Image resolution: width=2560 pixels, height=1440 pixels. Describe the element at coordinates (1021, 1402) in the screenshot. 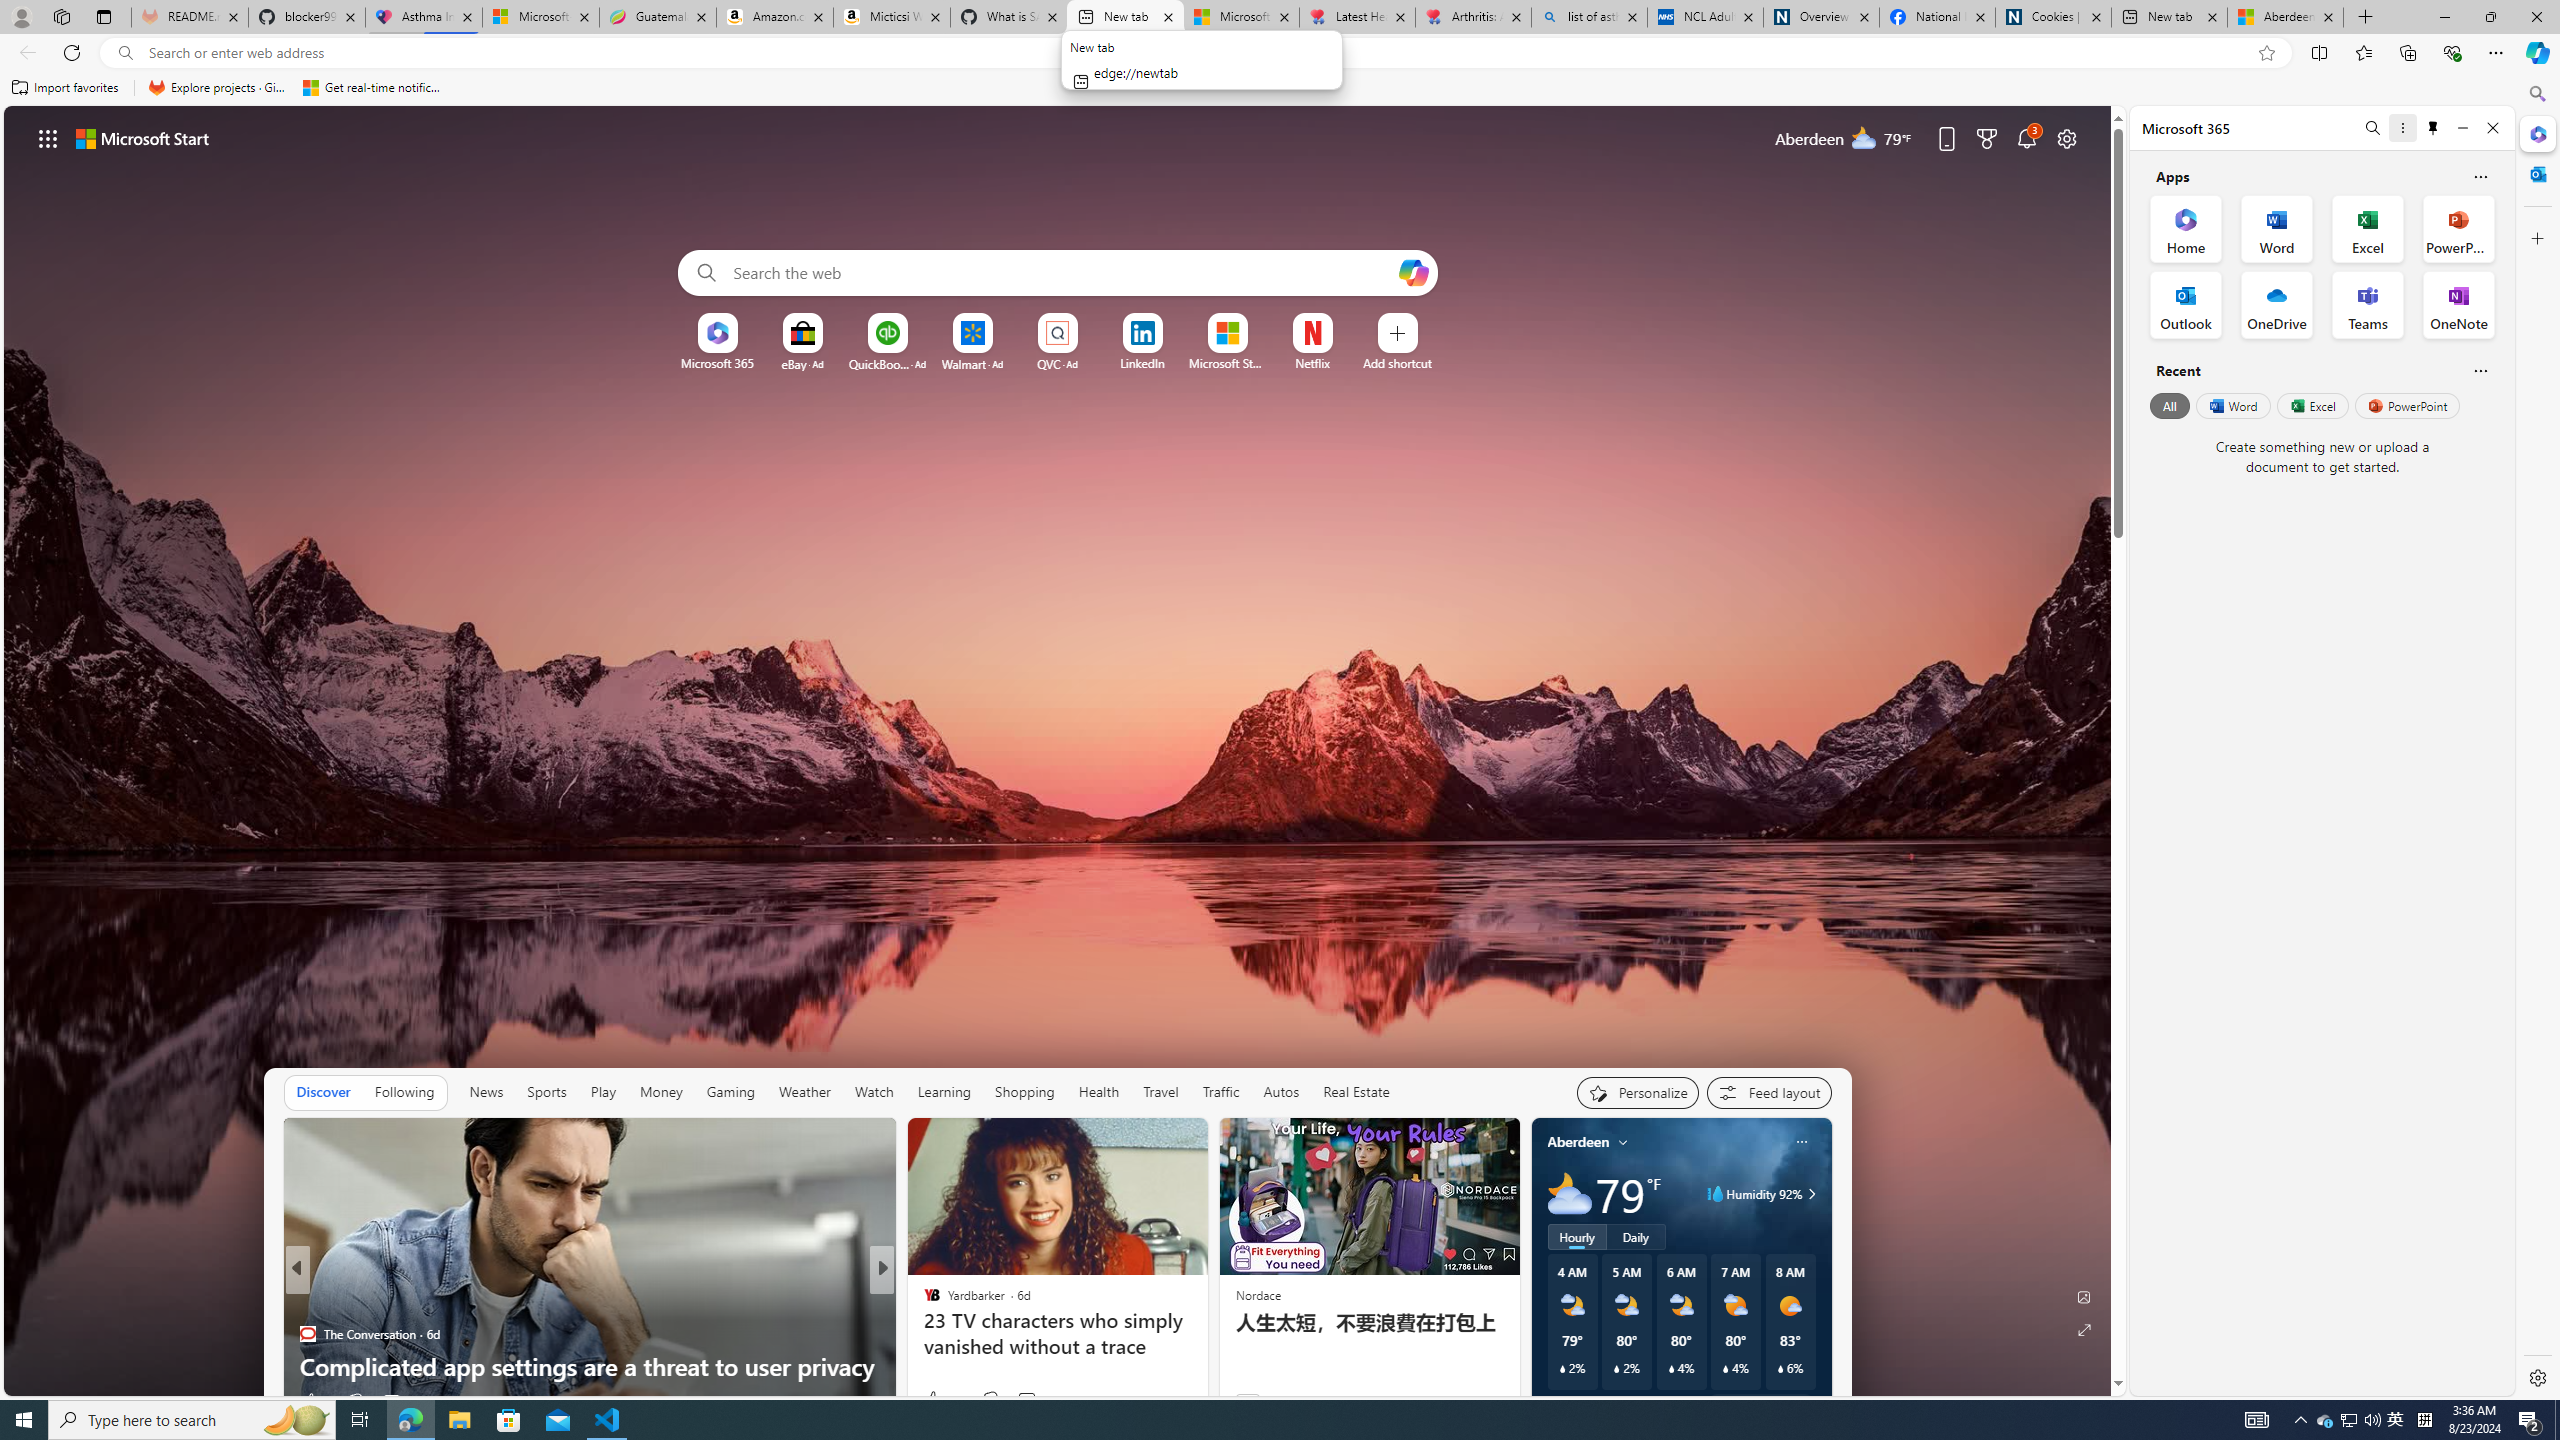

I see `View comments 88 Comment` at that location.